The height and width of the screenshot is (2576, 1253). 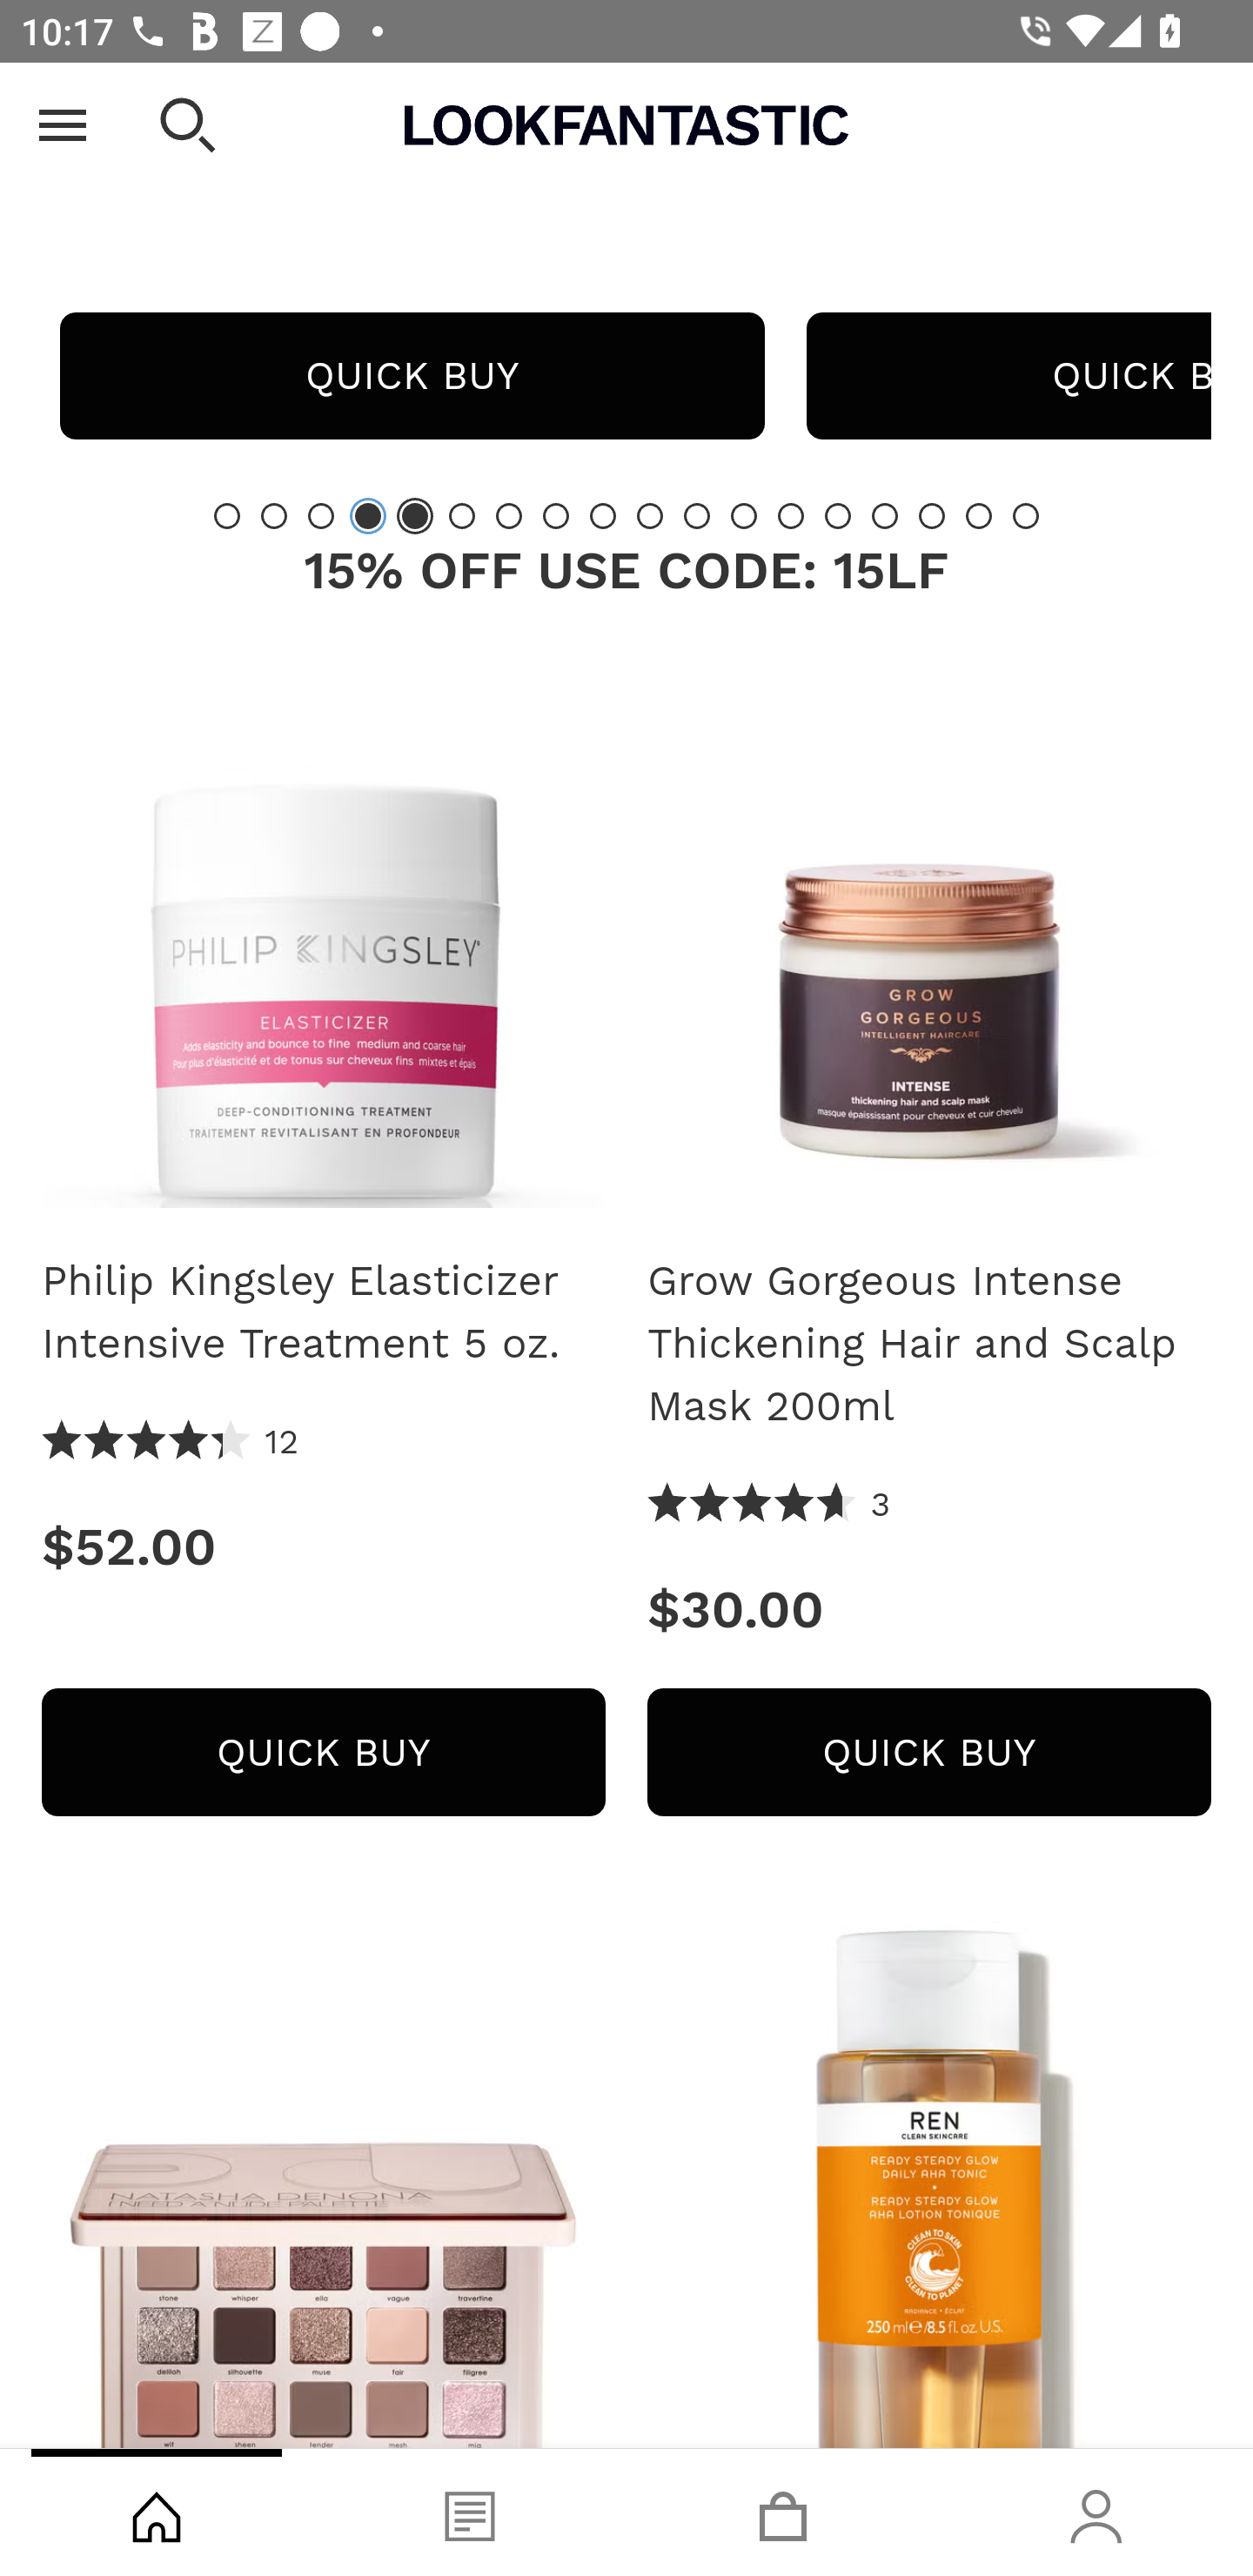 I want to click on Slide 1, so click(x=227, y=516).